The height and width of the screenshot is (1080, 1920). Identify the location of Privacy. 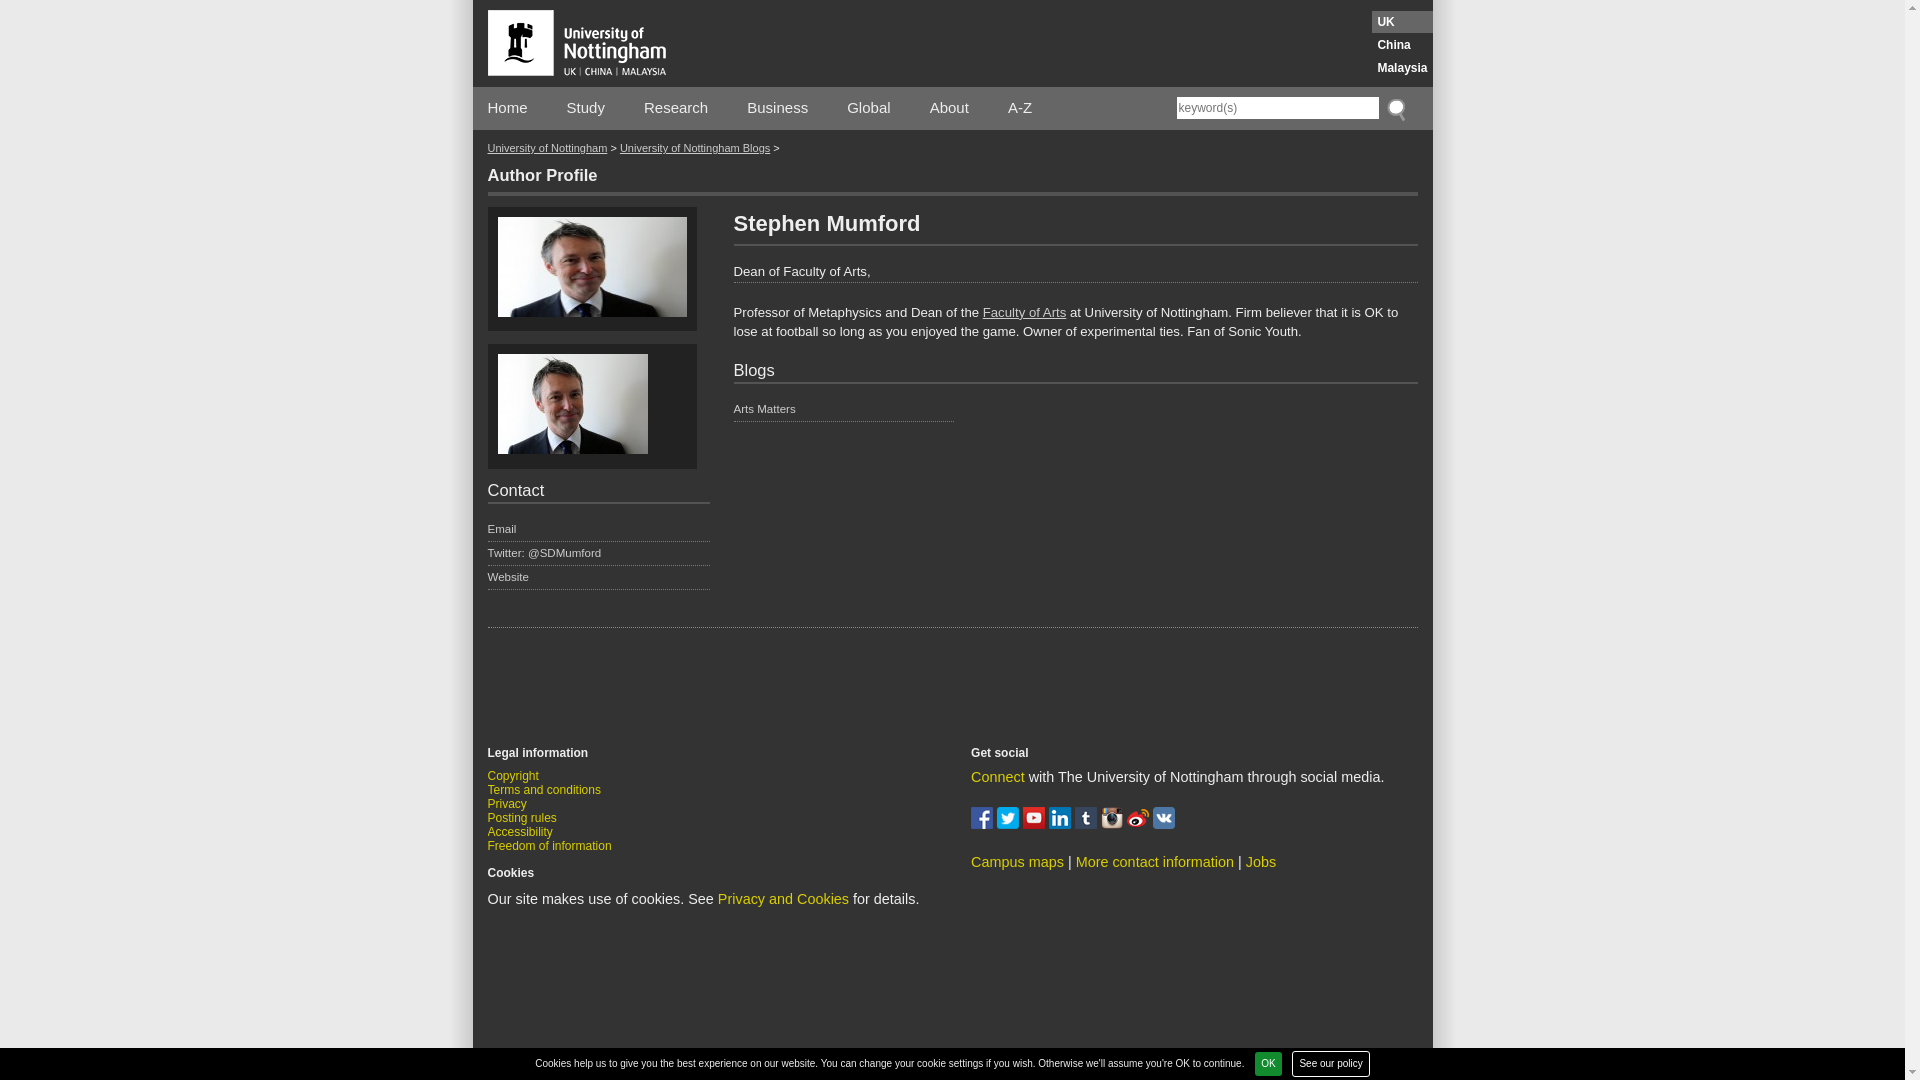
(506, 804).